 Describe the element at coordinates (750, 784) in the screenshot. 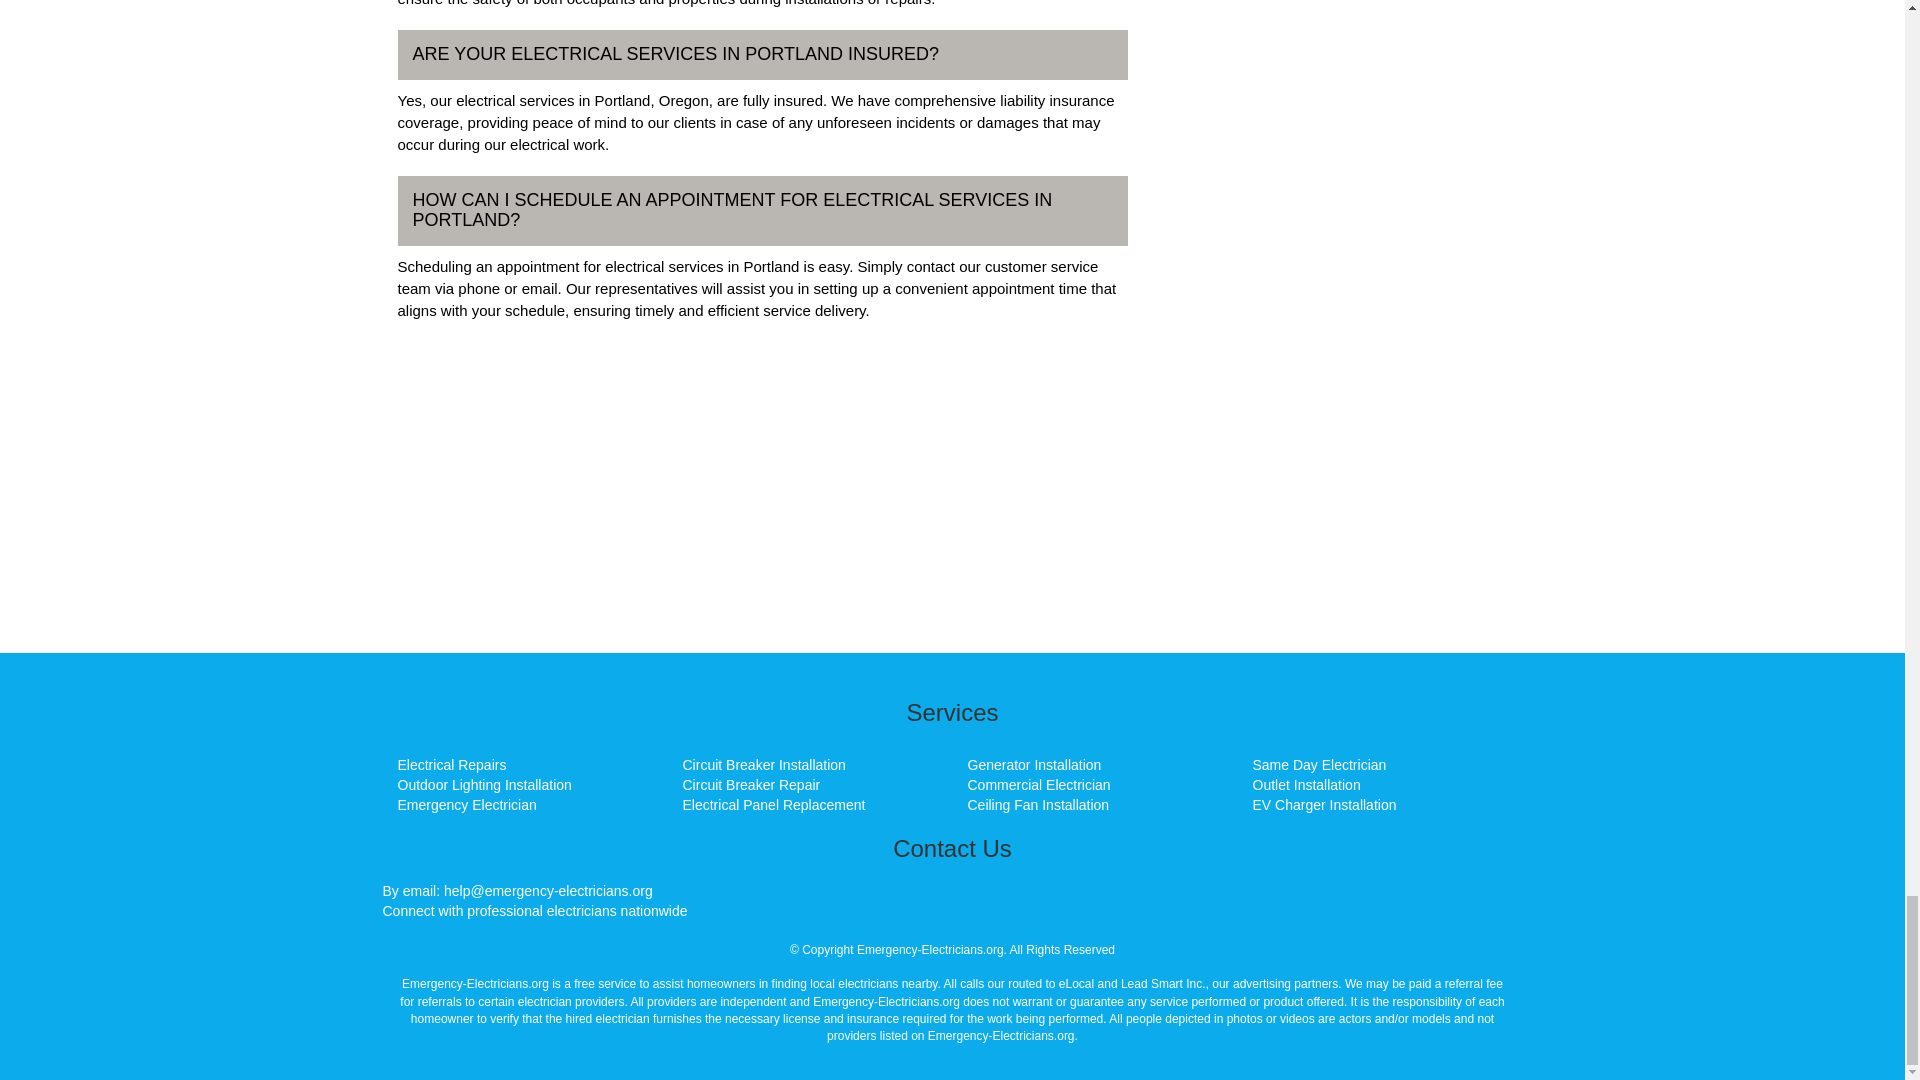

I see `Circuit Breaker Repair` at that location.